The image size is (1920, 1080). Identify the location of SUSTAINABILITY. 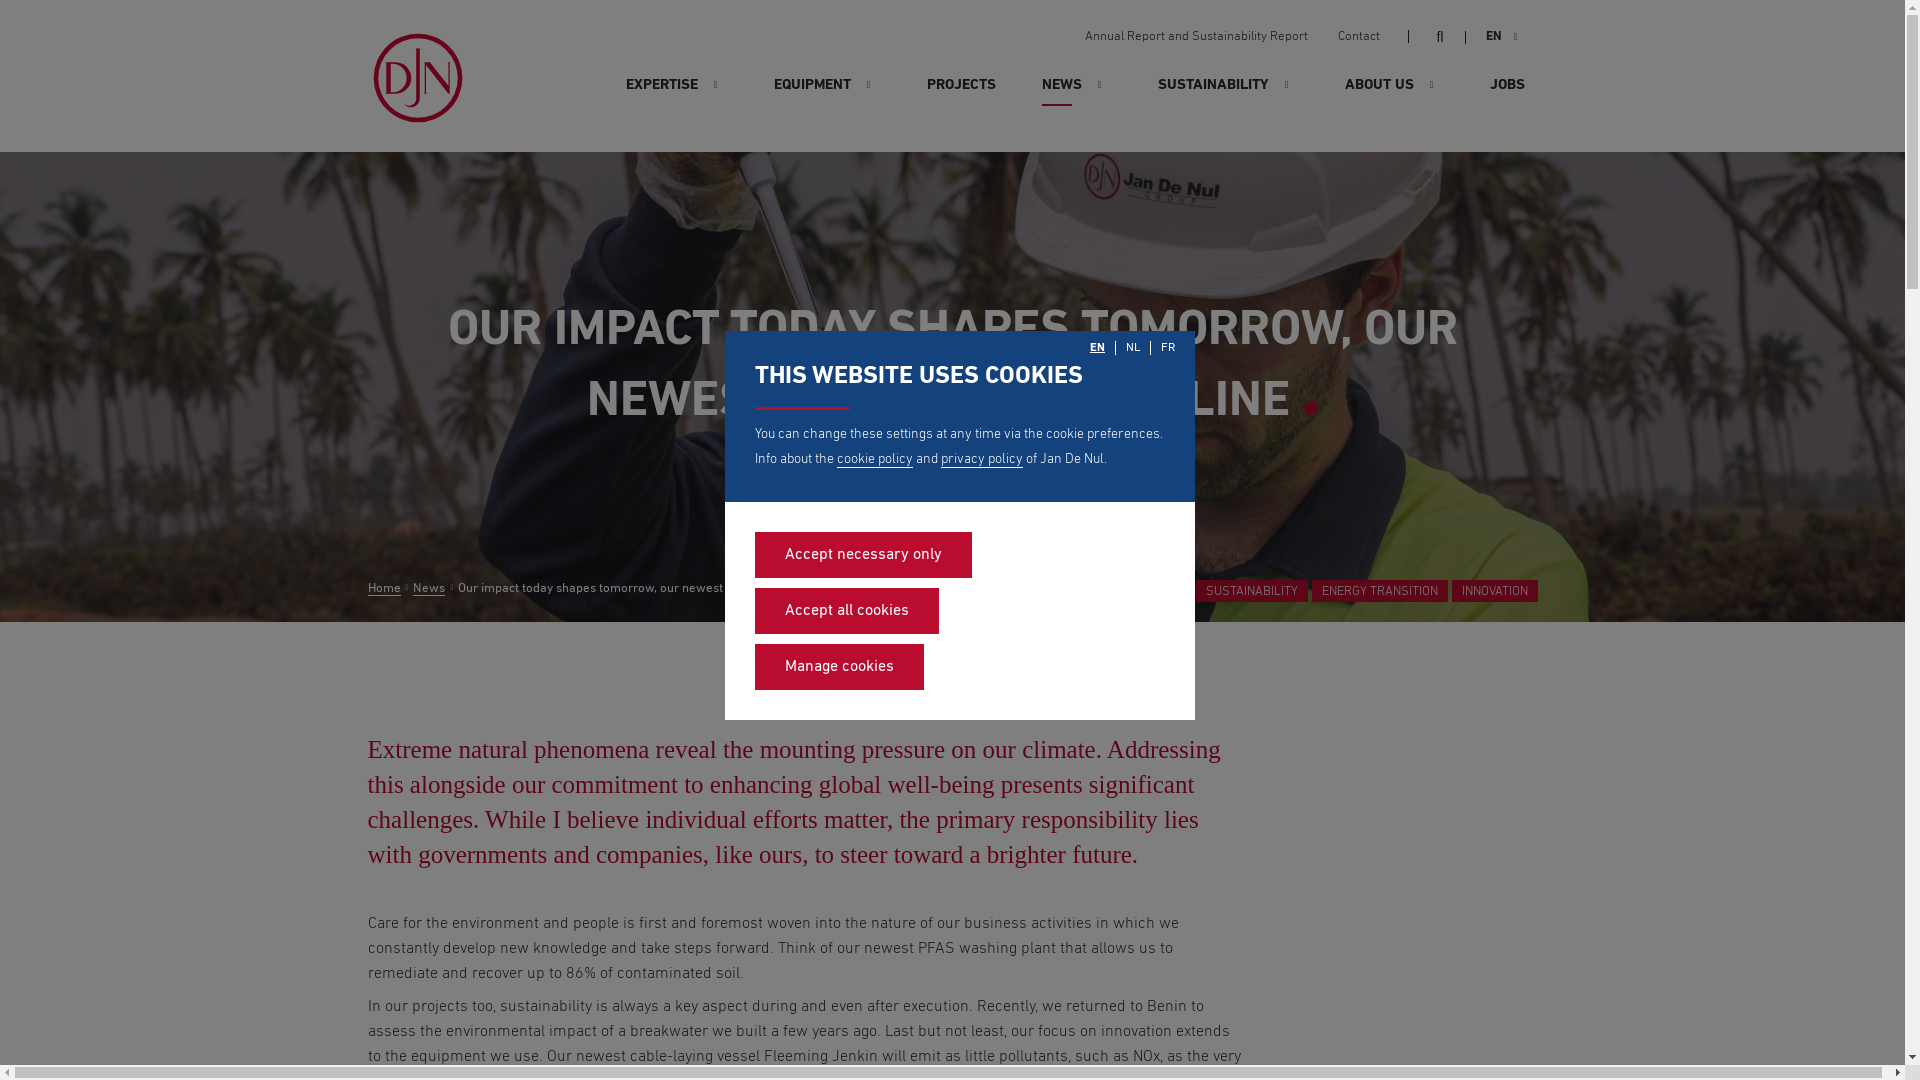
(1213, 84).